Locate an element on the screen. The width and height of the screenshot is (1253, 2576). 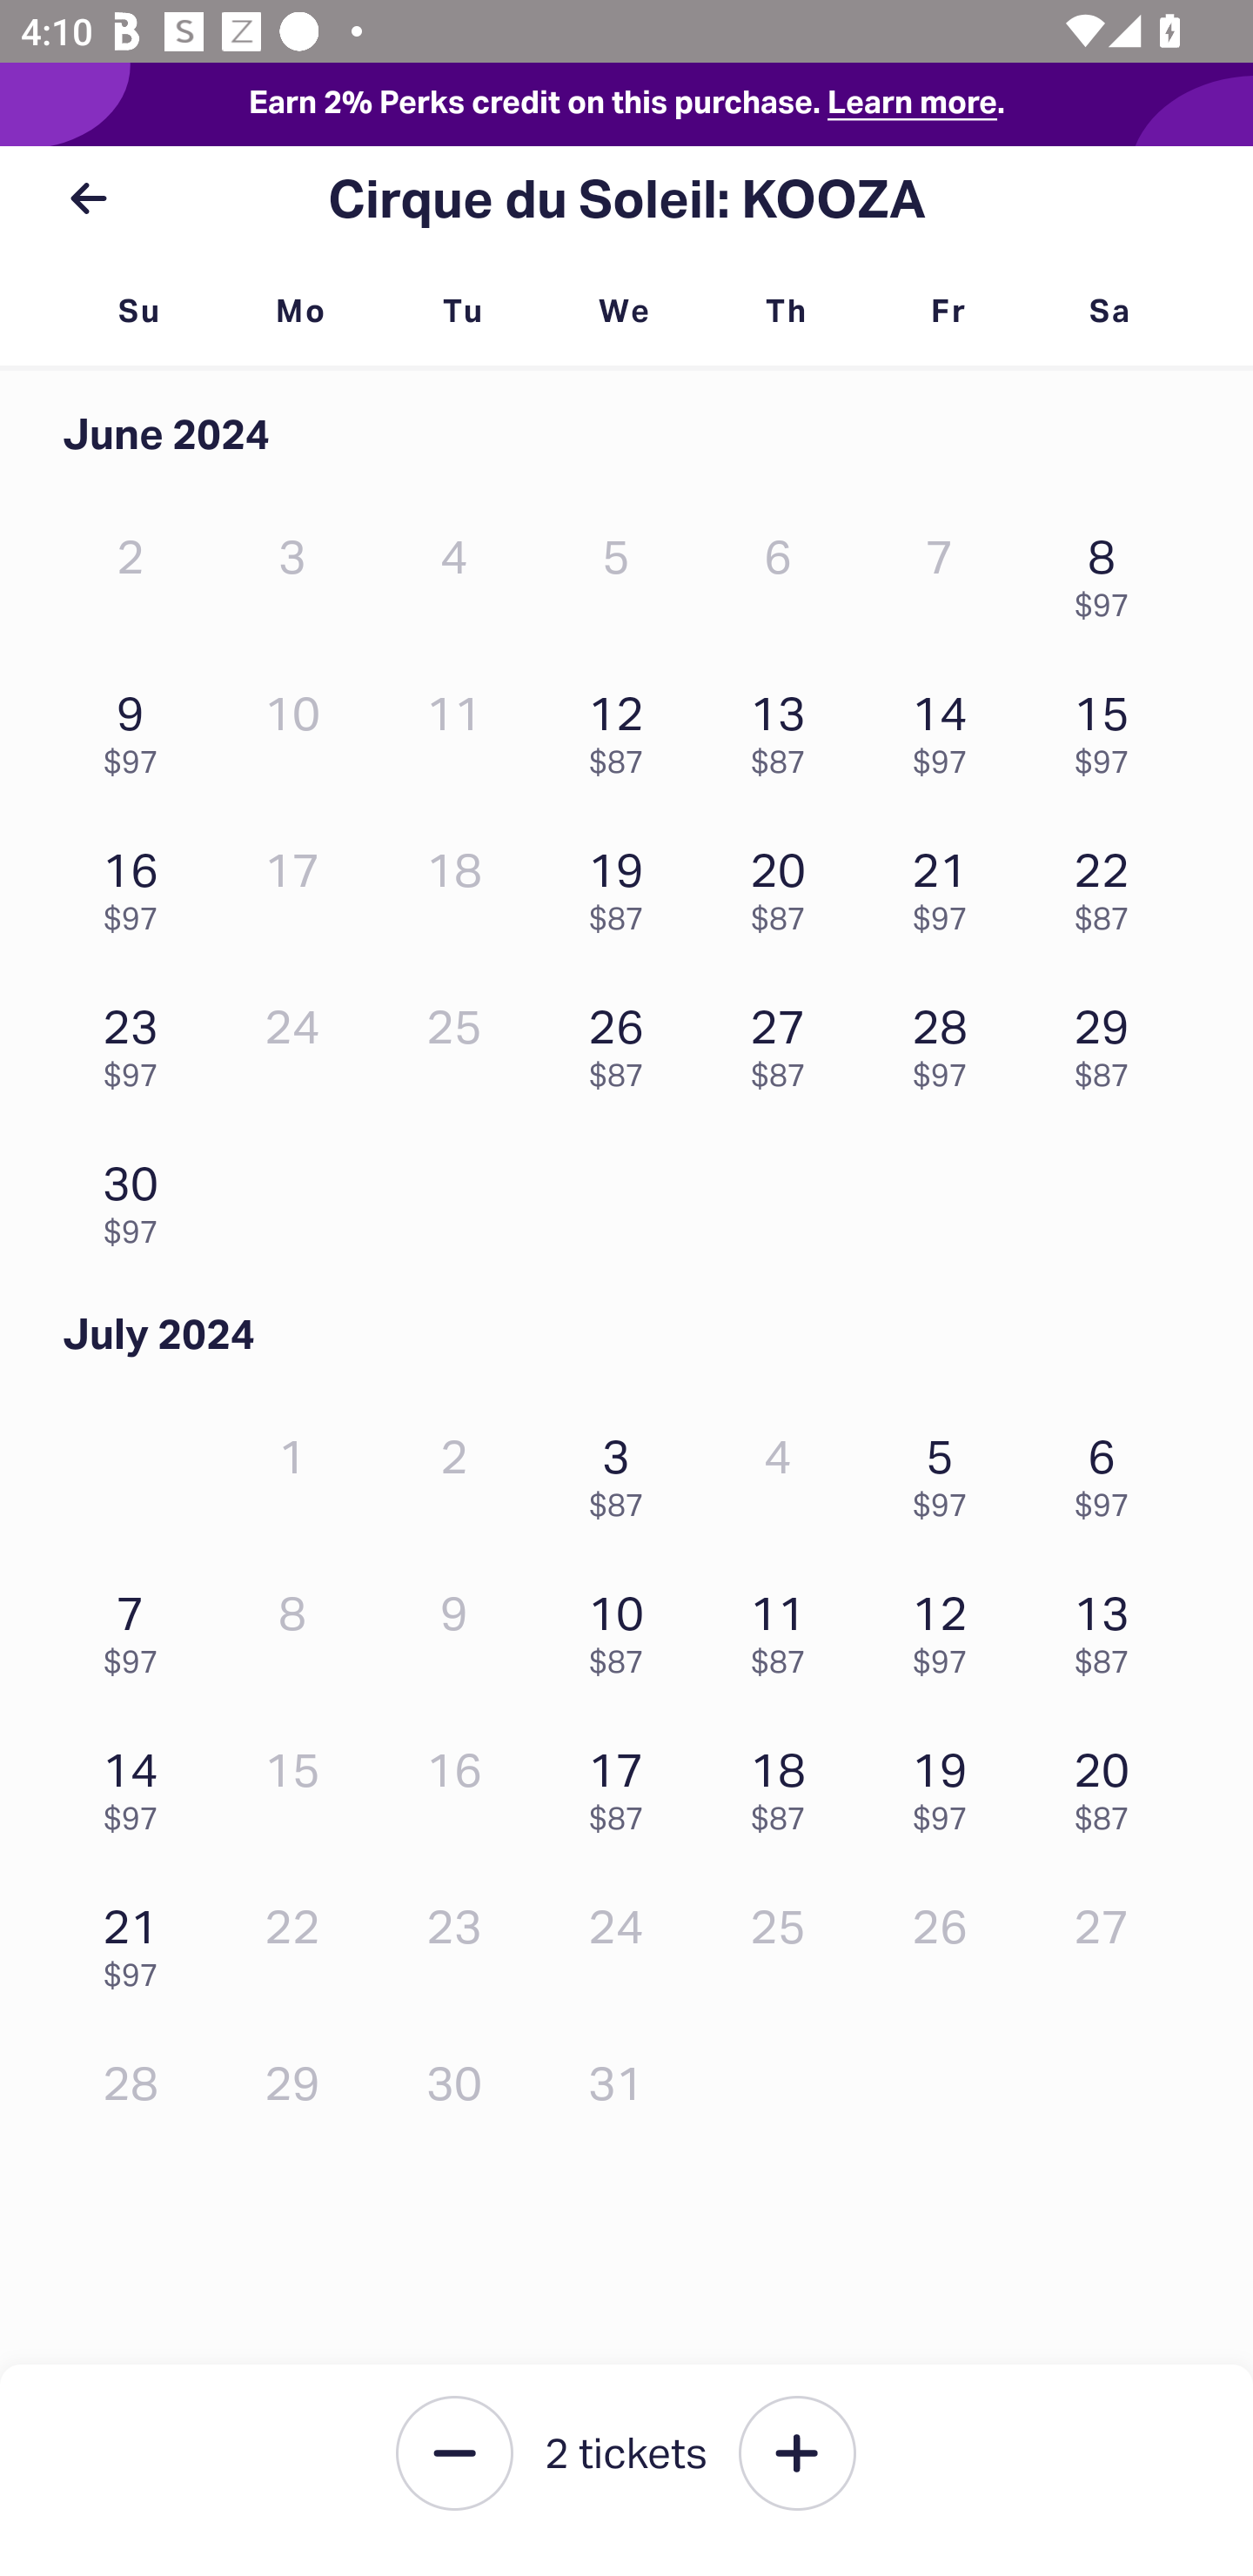
8 $97 is located at coordinates (1109, 571).